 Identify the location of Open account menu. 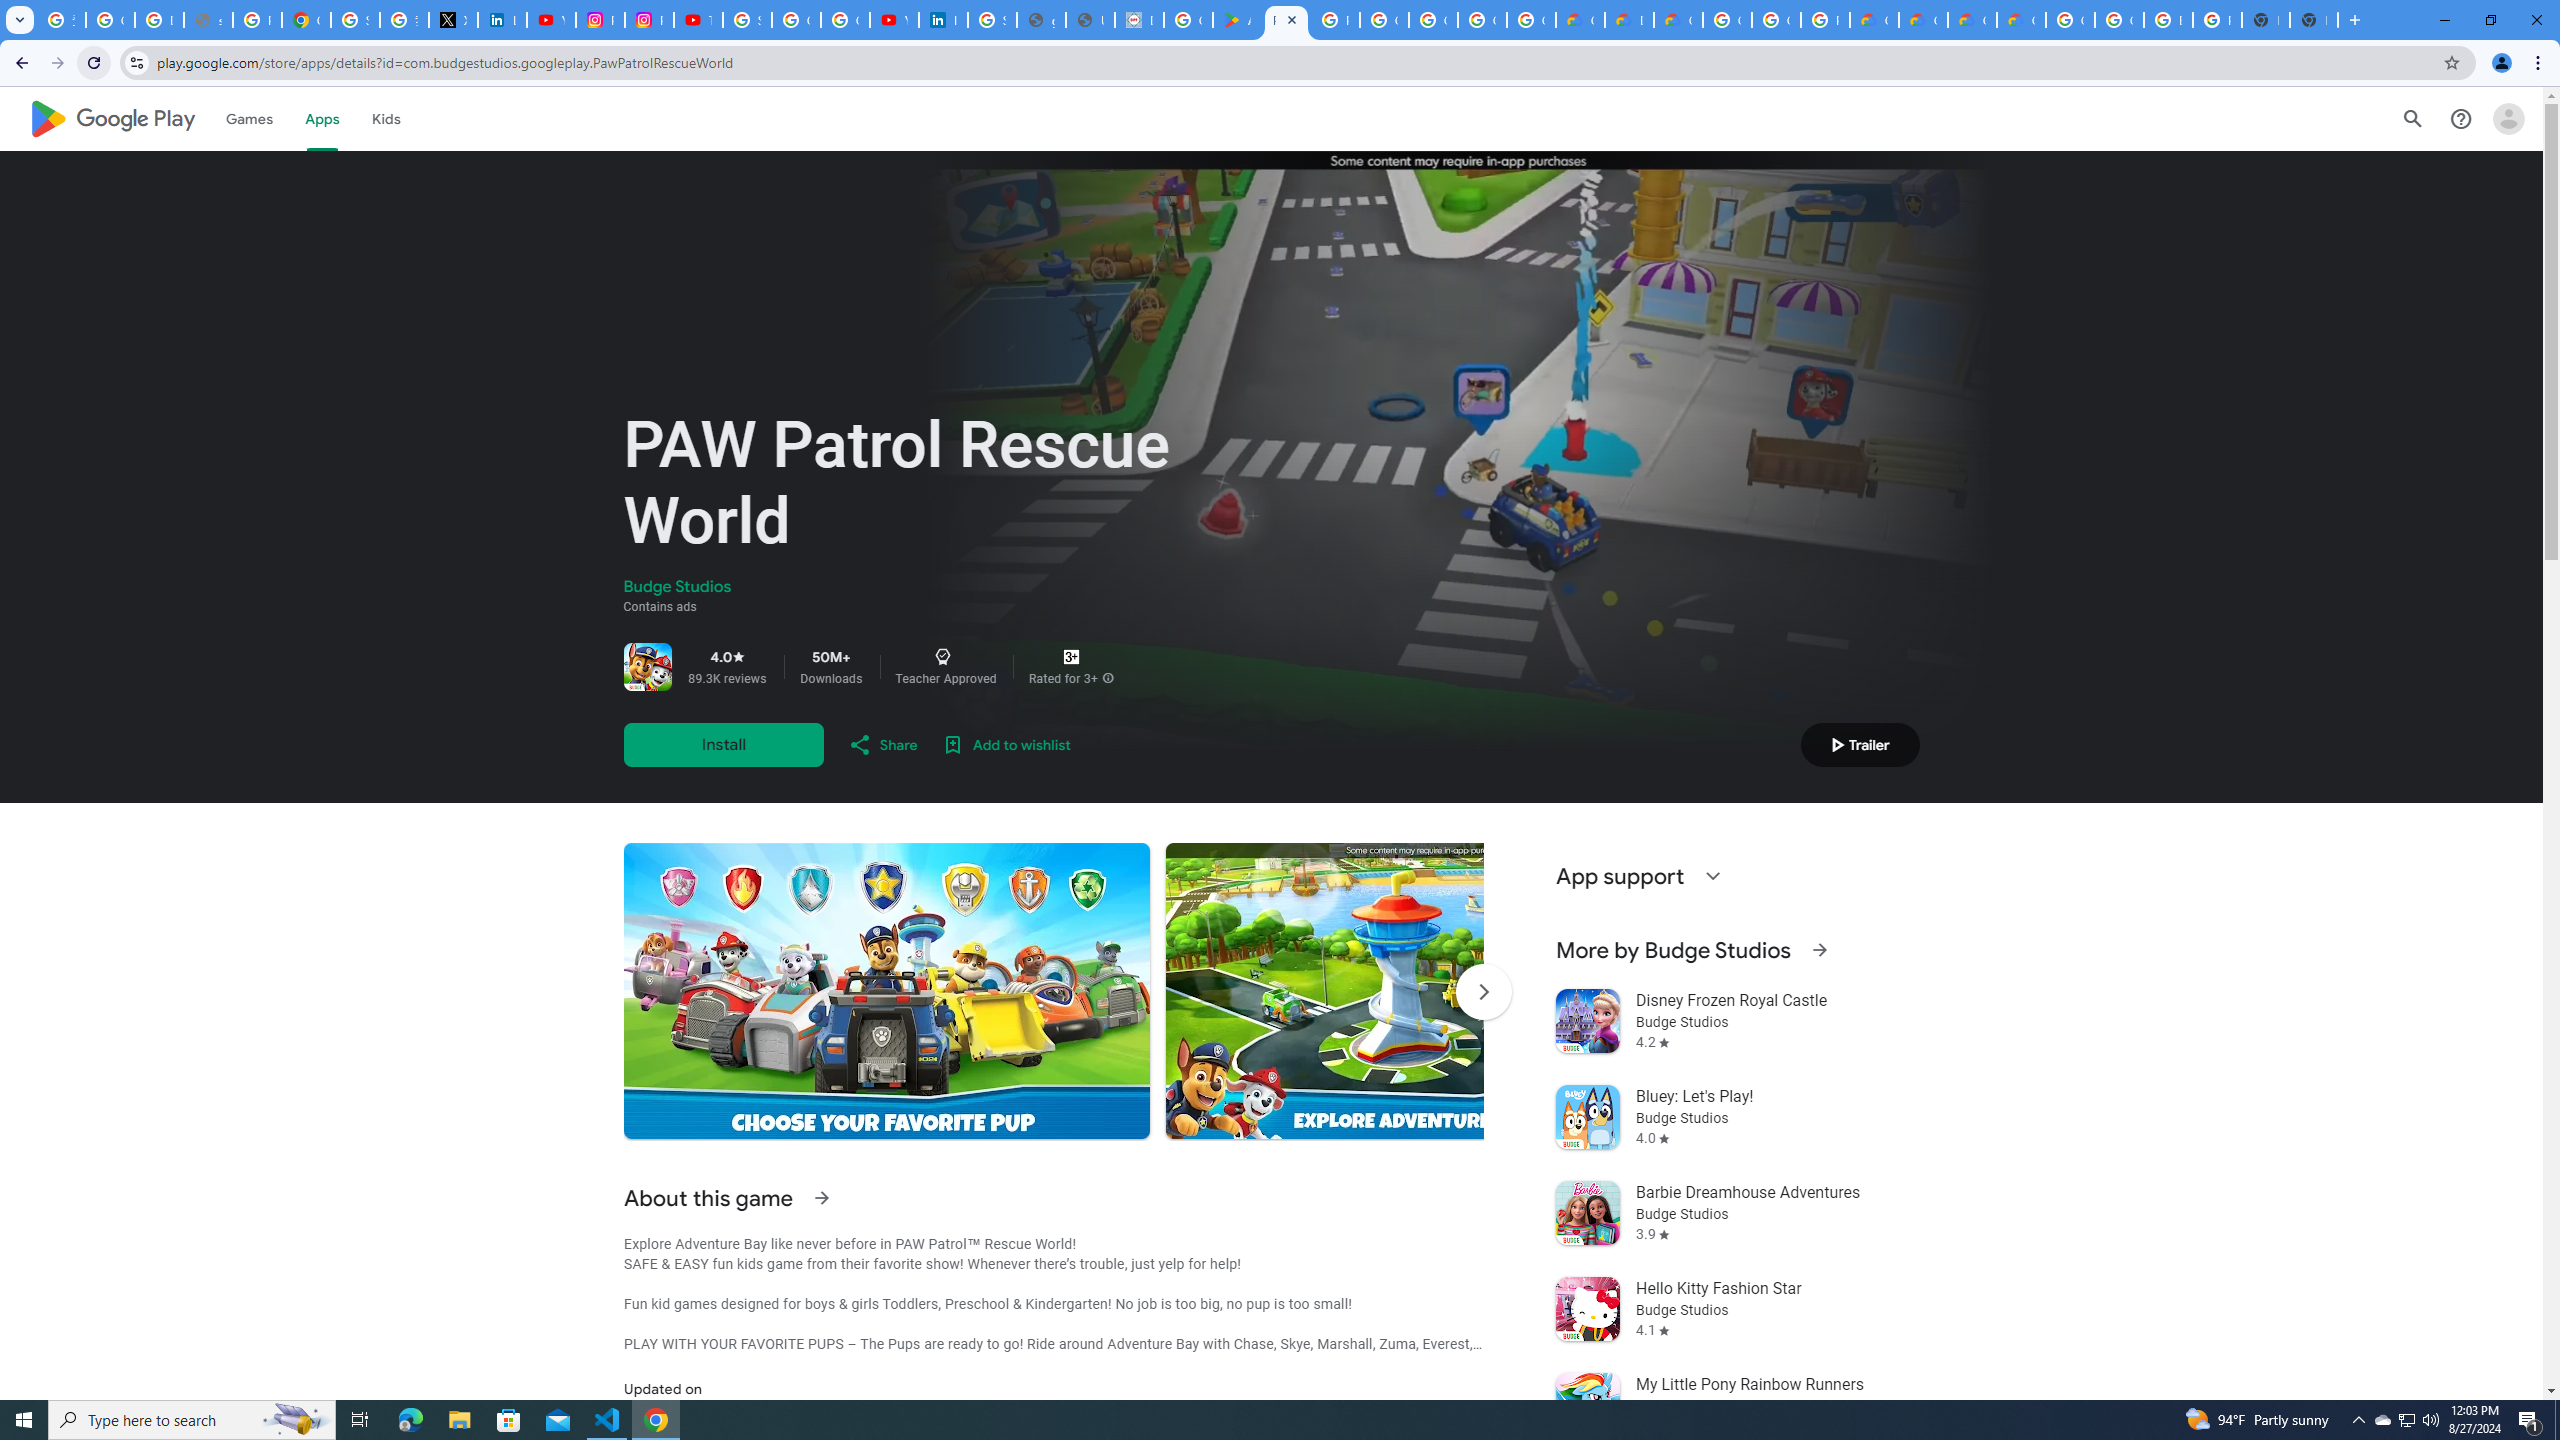
(2508, 118).